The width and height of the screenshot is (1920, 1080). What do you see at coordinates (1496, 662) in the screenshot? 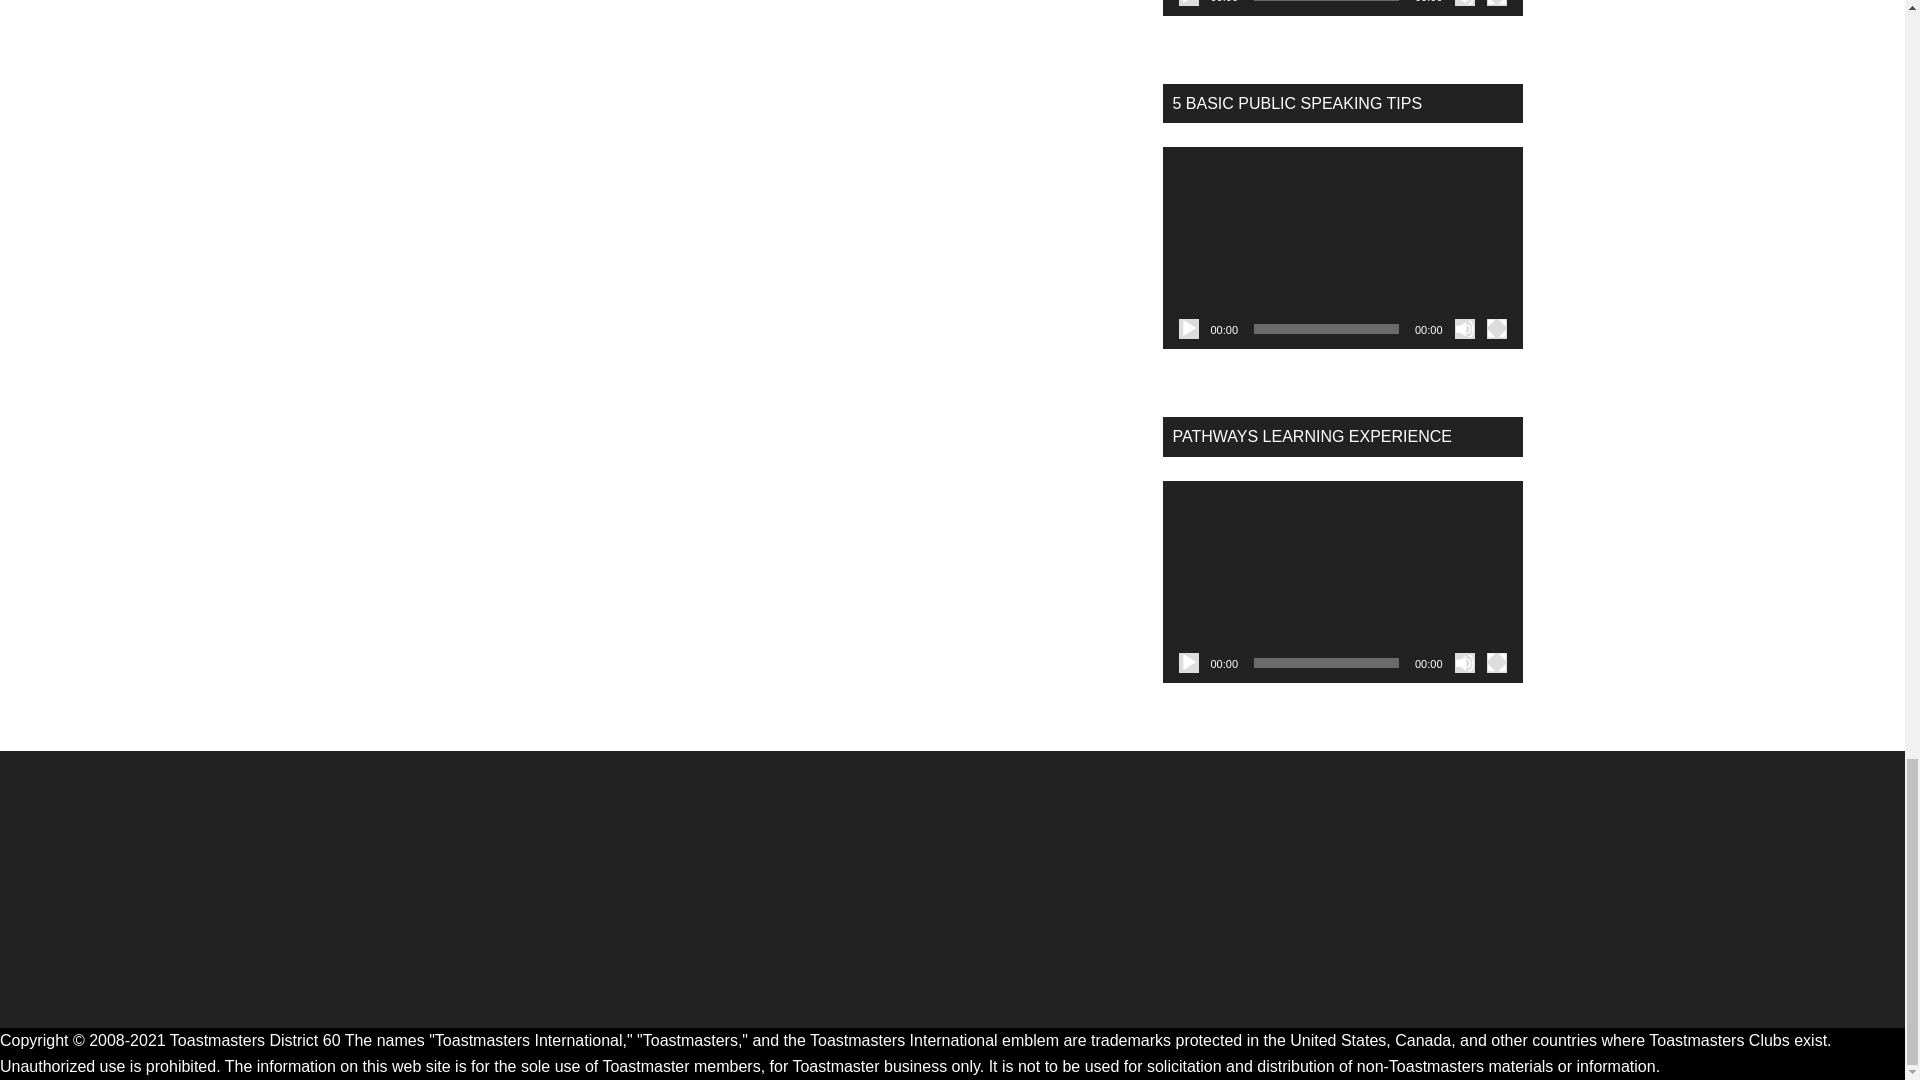
I see `Fullscreen` at bounding box center [1496, 662].